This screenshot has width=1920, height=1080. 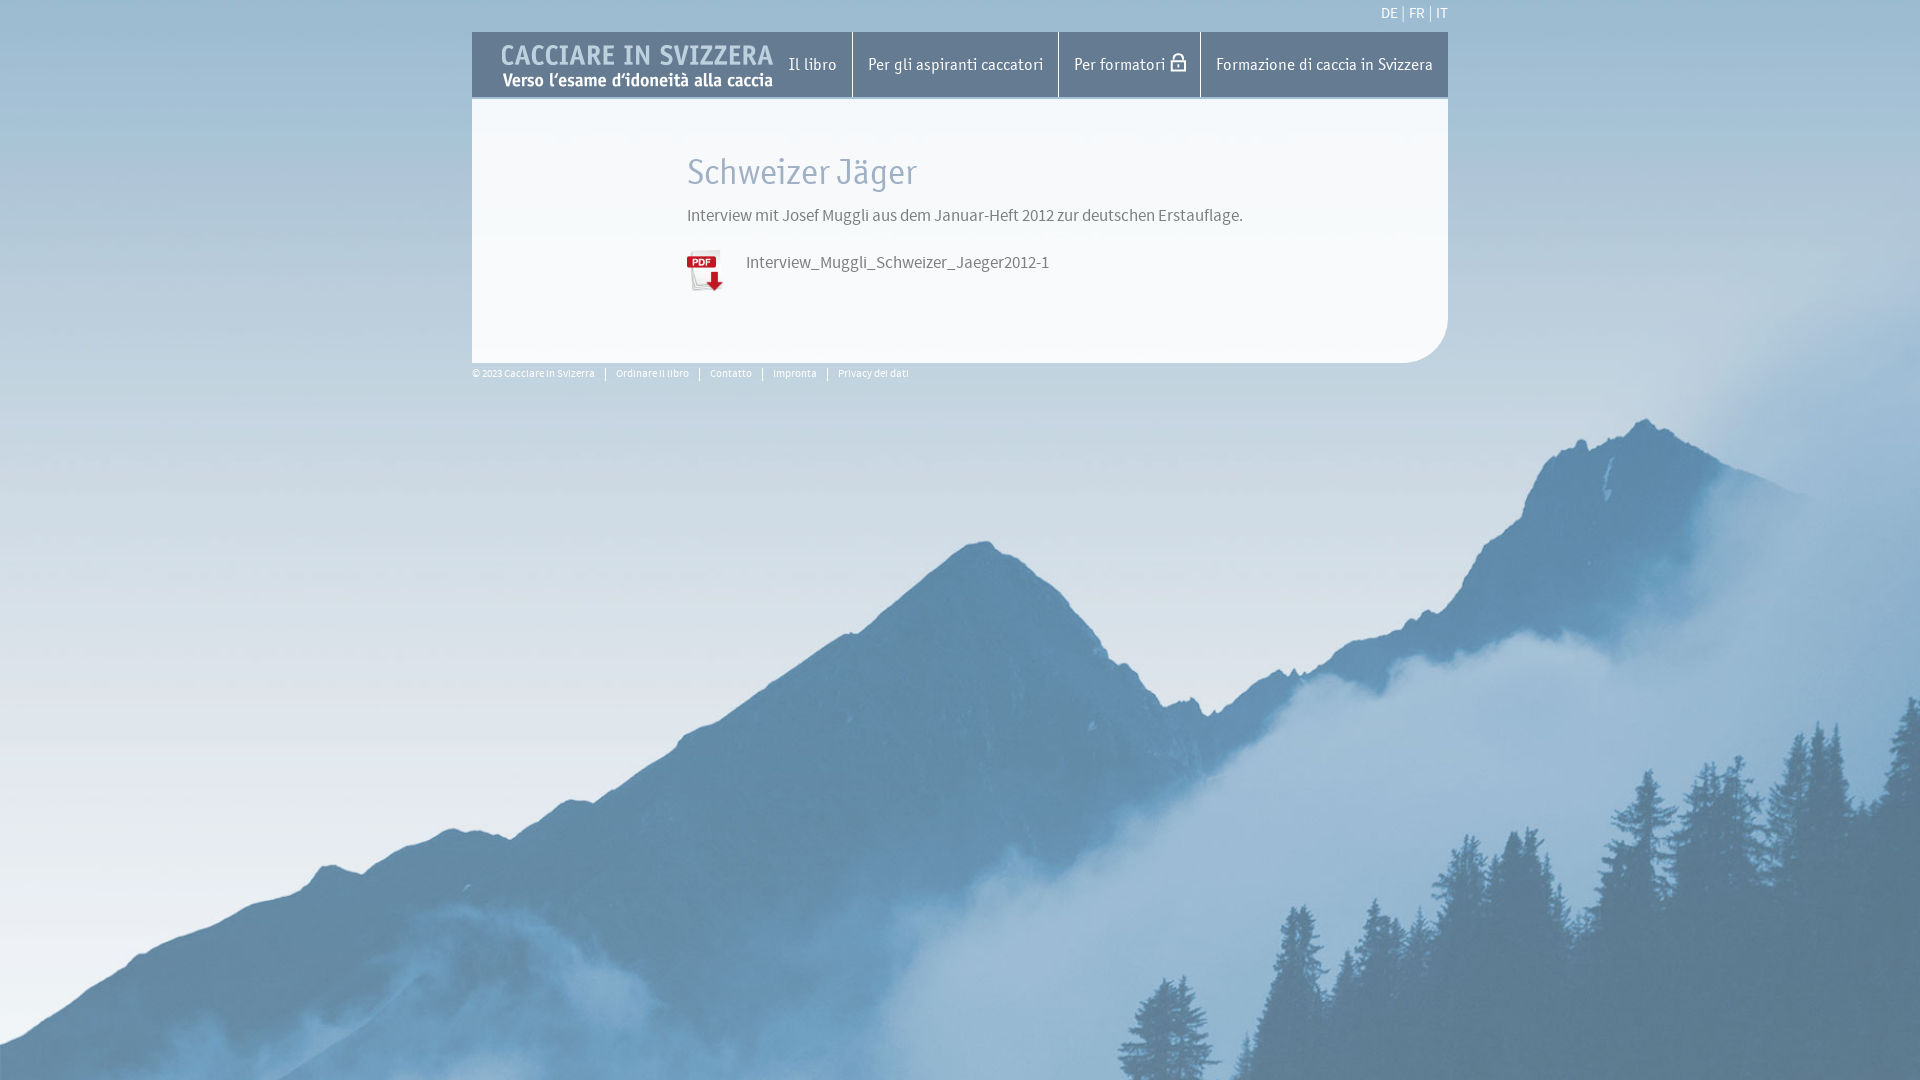 I want to click on Per formatori, so click(x=1129, y=64).